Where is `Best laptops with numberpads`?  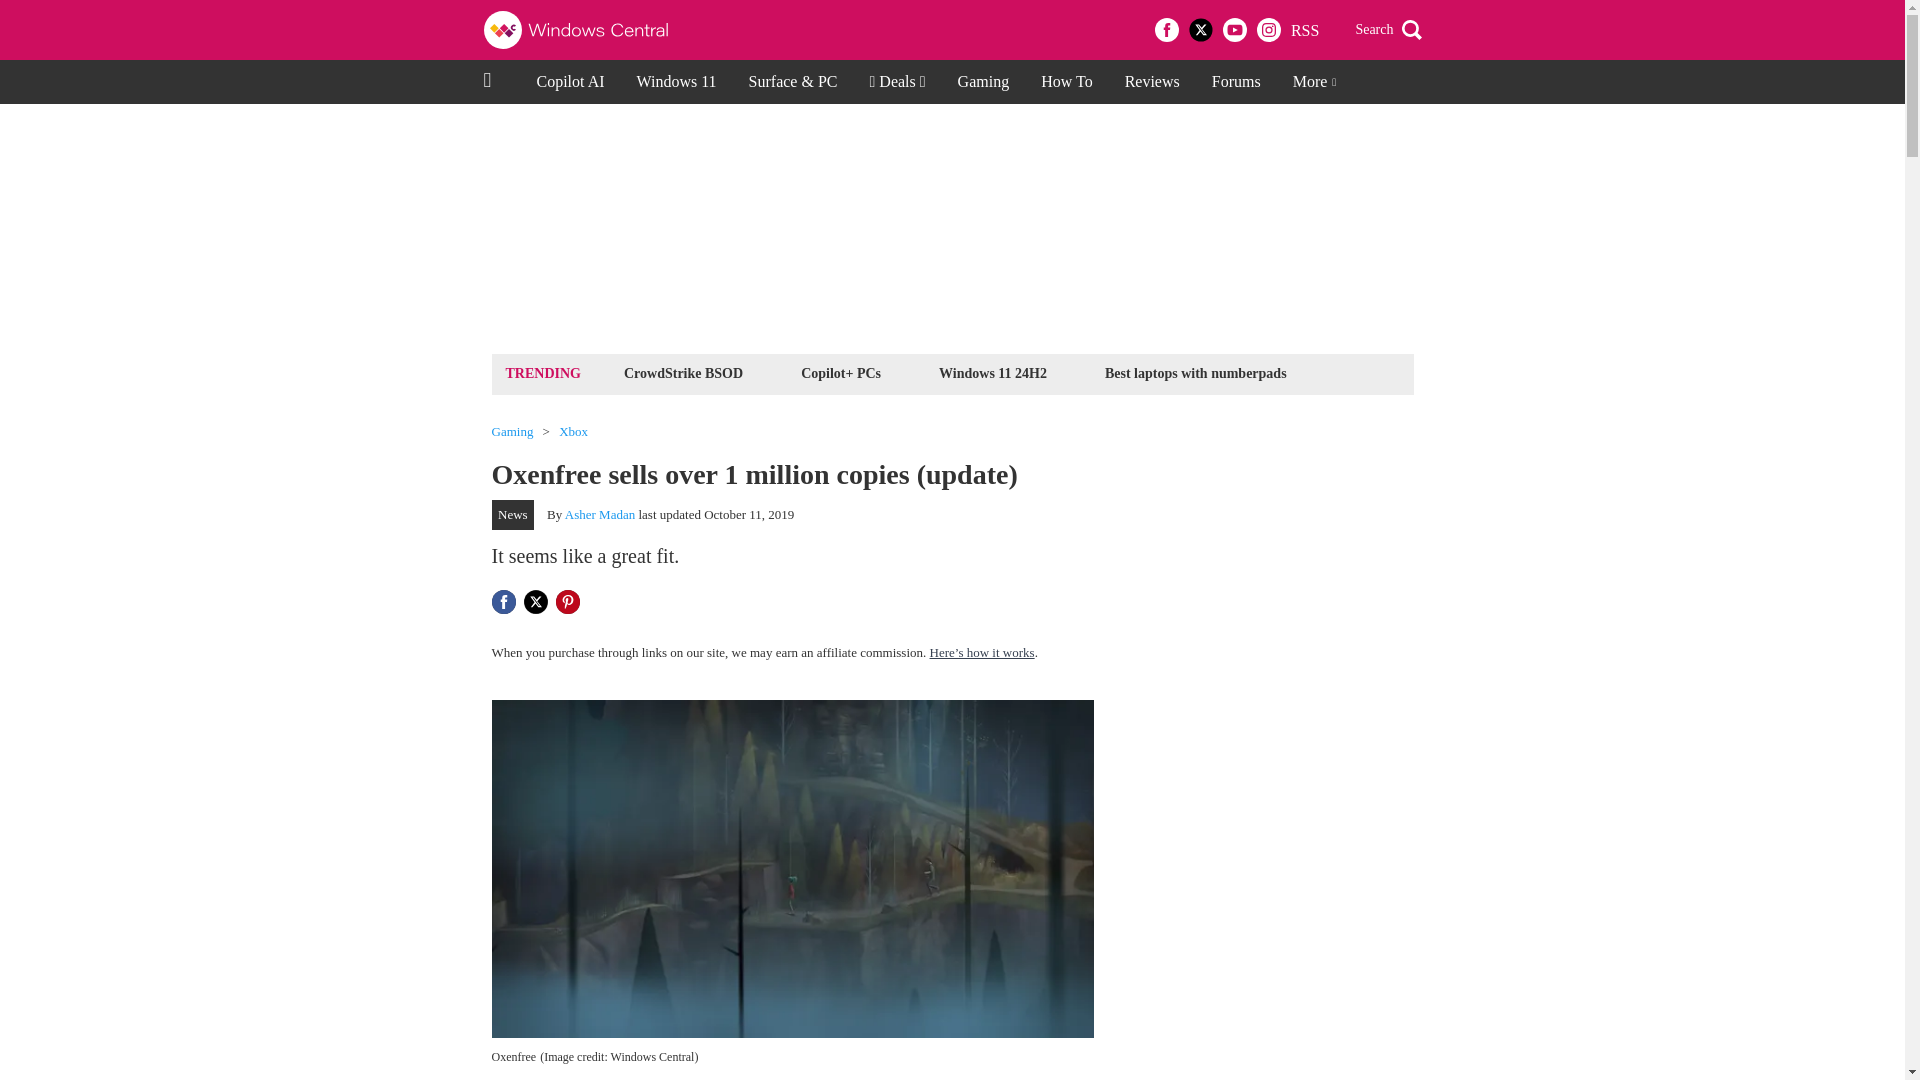 Best laptops with numberpads is located at coordinates (1196, 372).